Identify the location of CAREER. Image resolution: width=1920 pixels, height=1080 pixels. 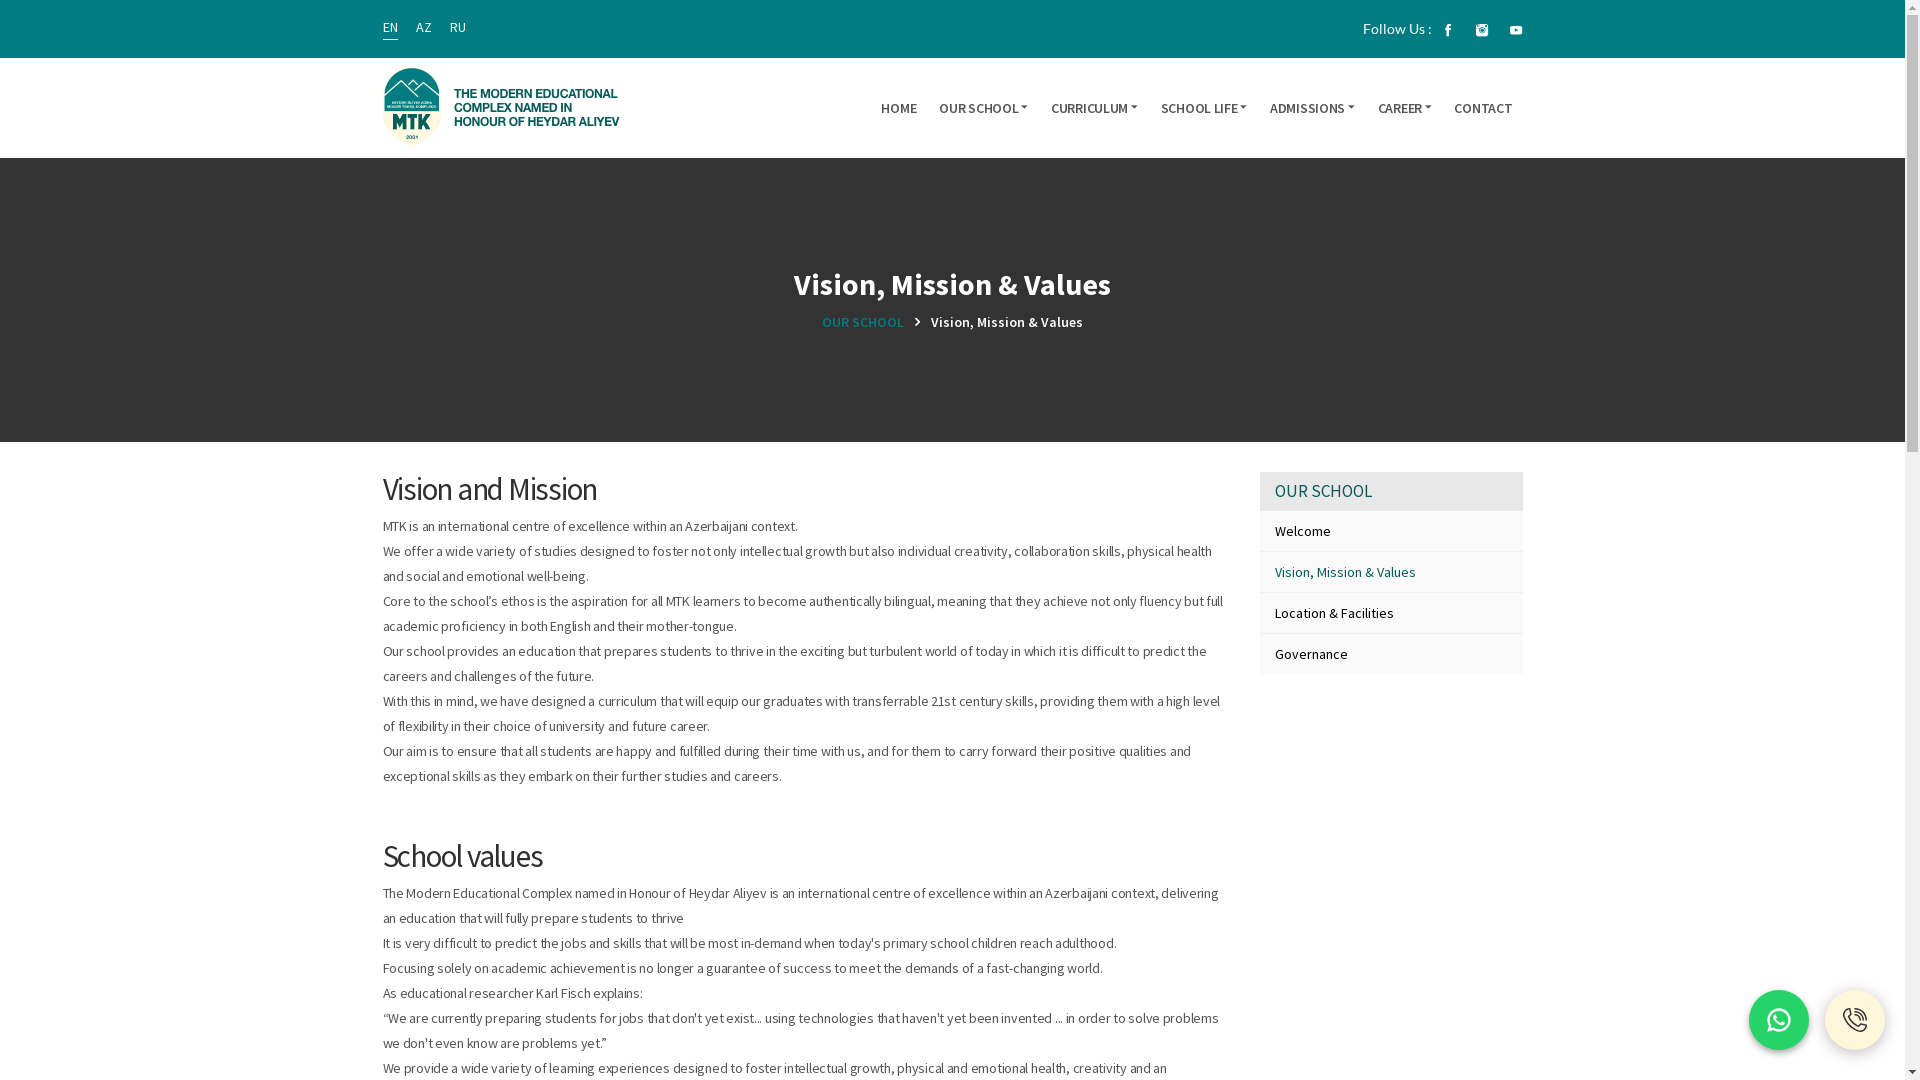
(1405, 108).